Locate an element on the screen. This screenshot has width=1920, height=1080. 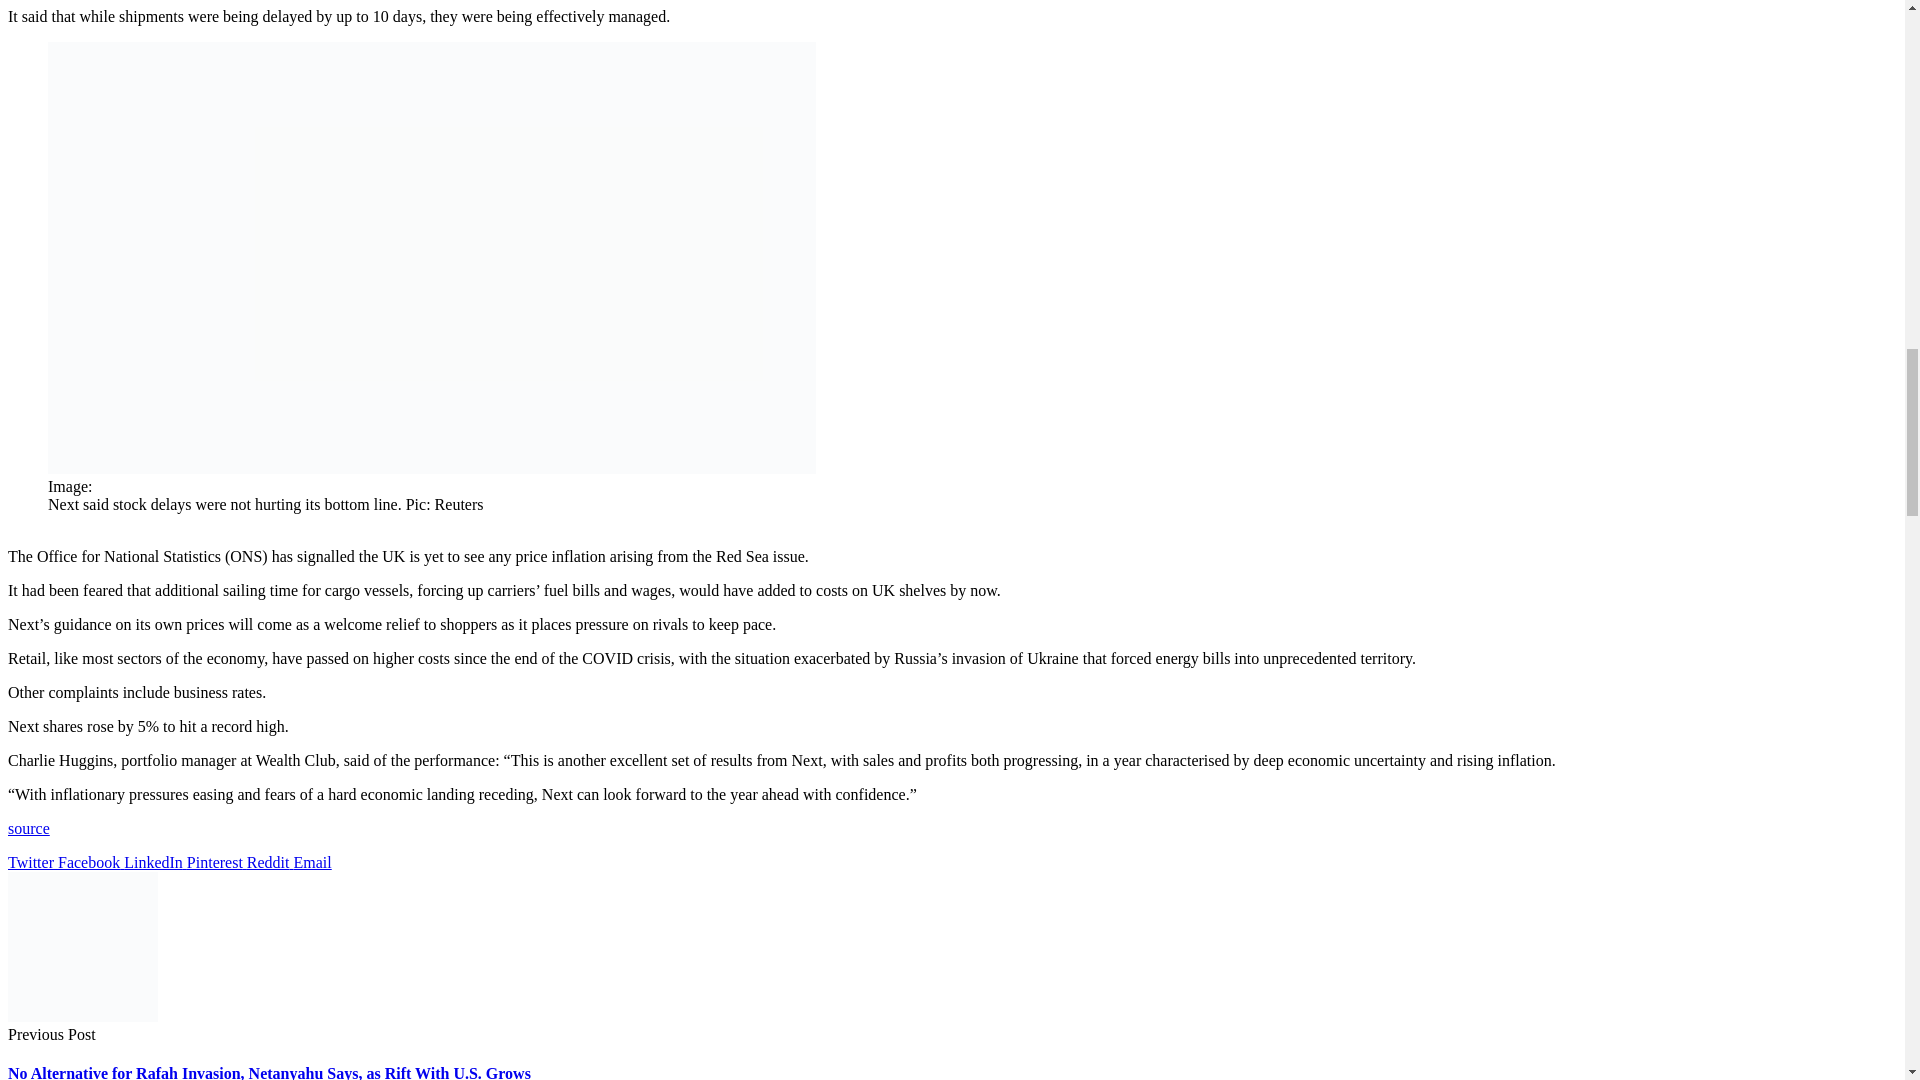
Pin this! is located at coordinates (216, 862).